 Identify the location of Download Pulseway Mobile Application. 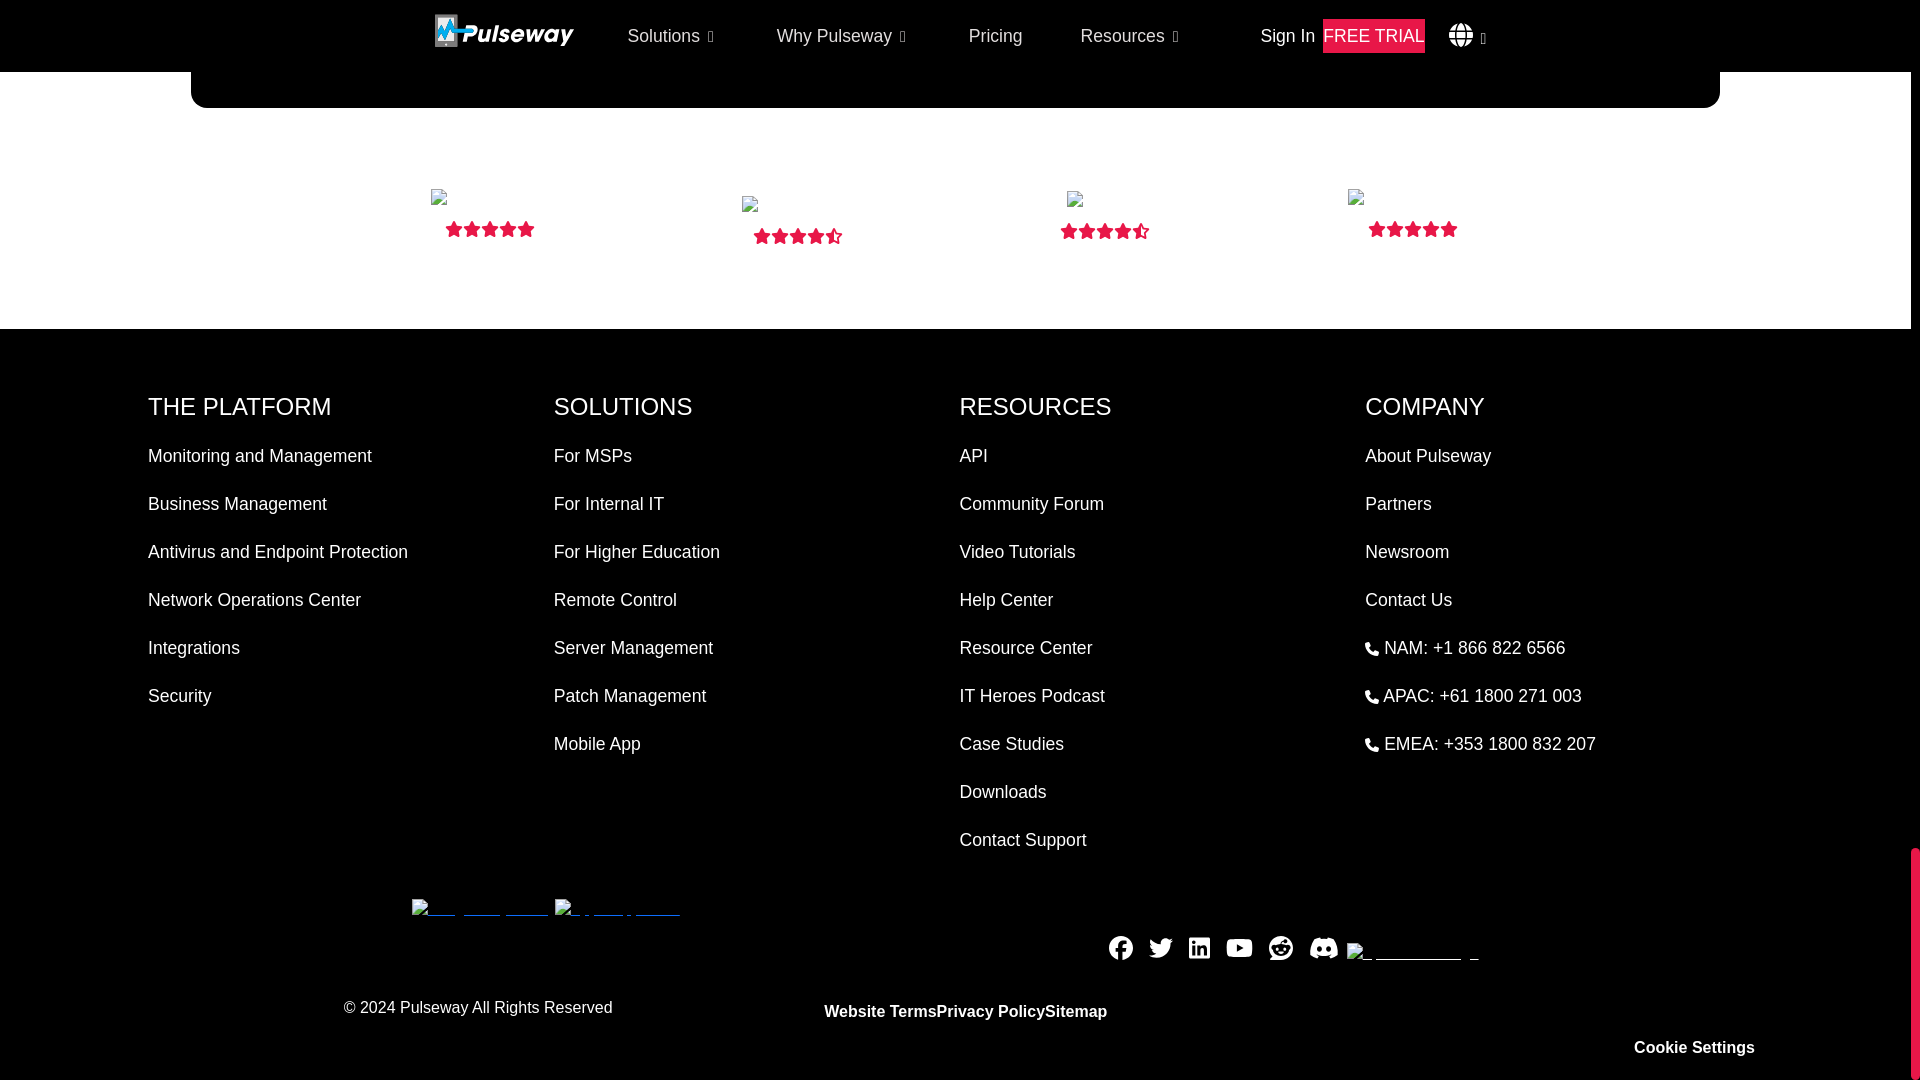
(617, 907).